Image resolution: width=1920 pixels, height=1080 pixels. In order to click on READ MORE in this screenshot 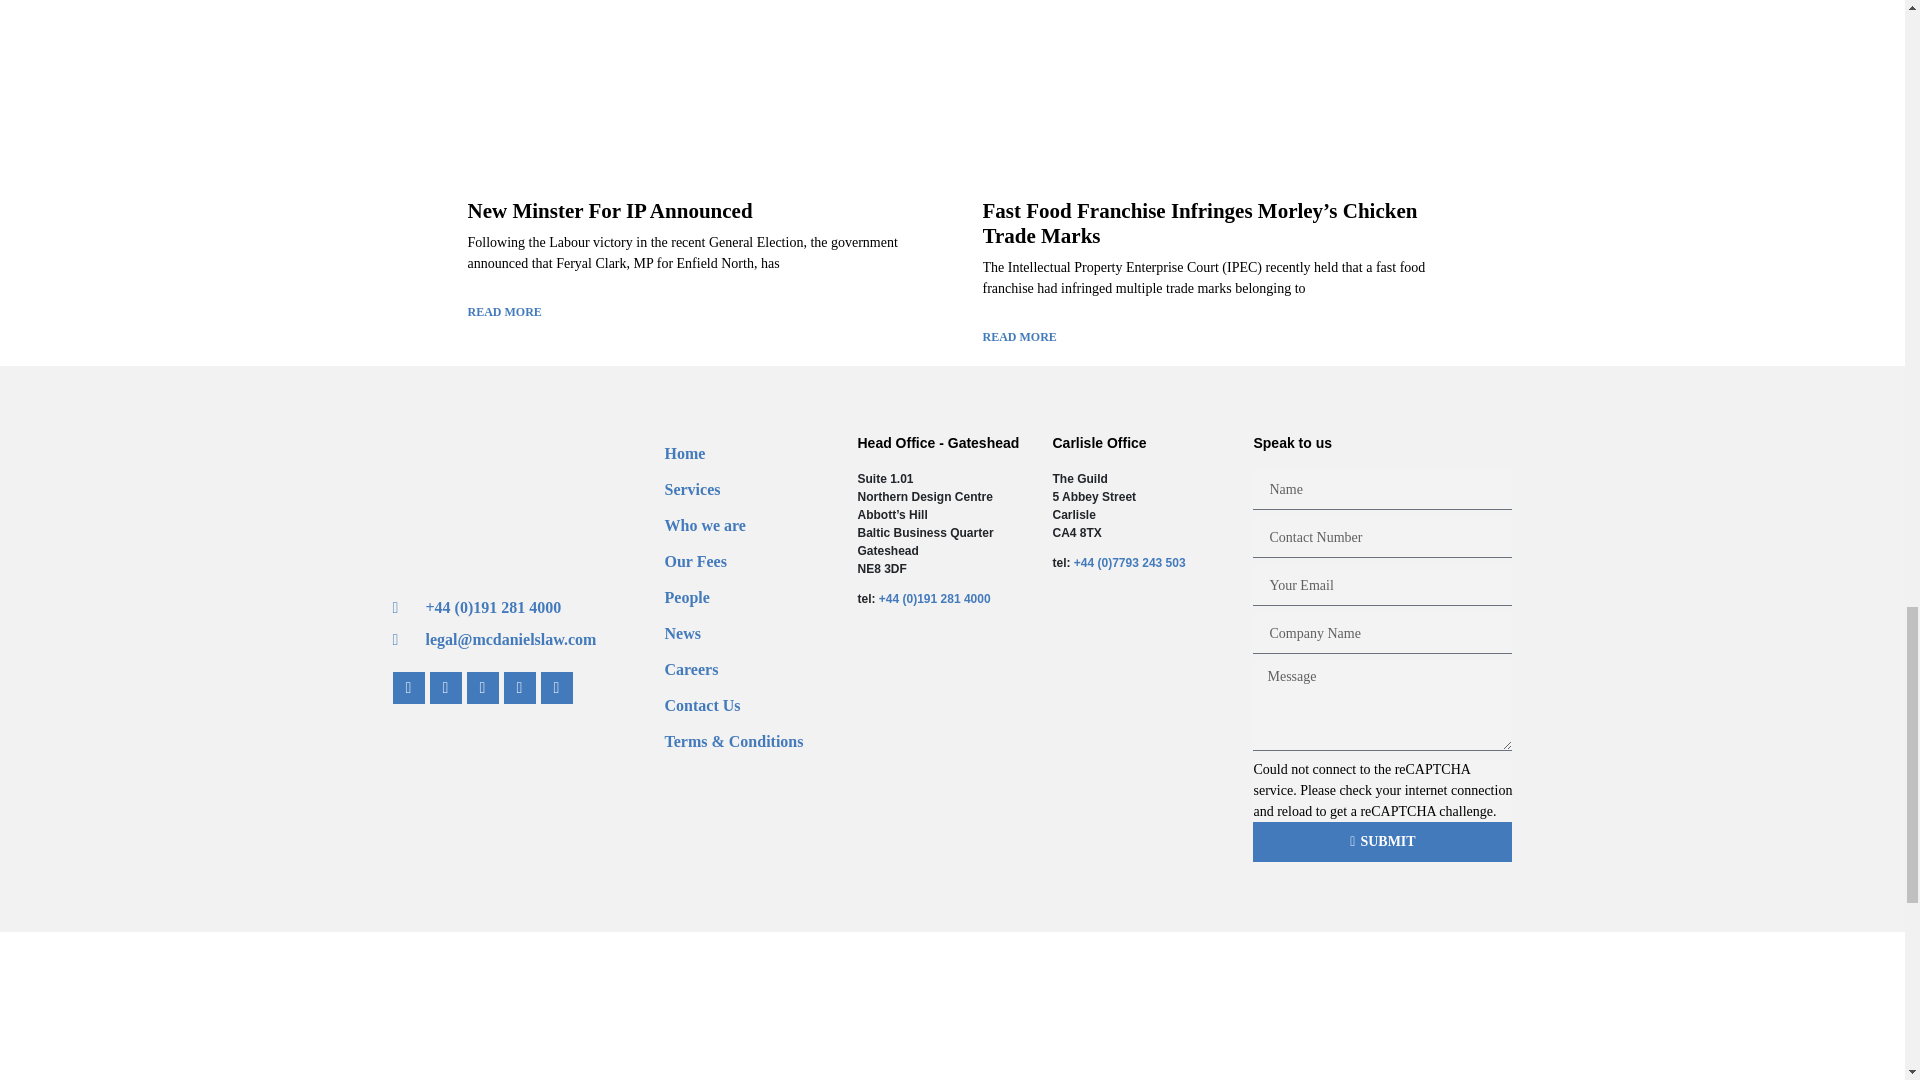, I will do `click(1018, 336)`.